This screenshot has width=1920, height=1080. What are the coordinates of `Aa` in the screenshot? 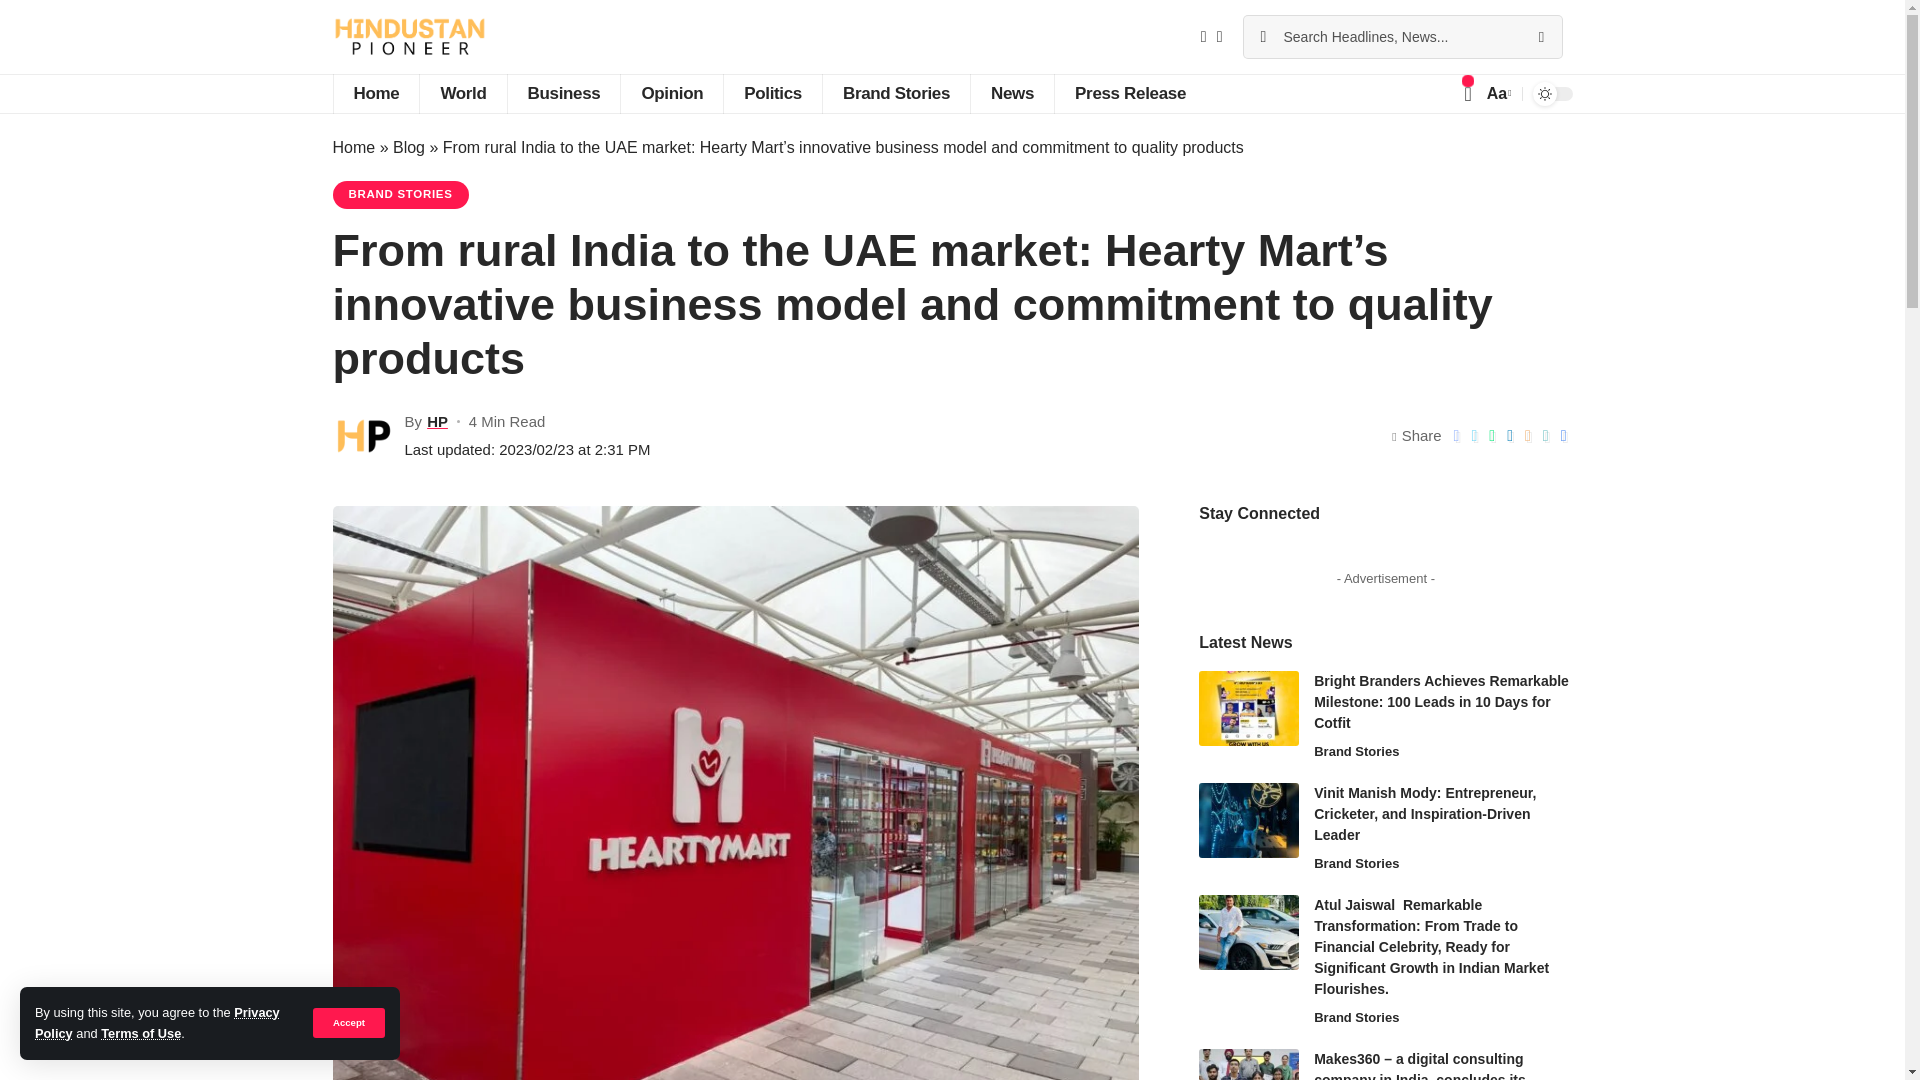 It's located at (1497, 92).